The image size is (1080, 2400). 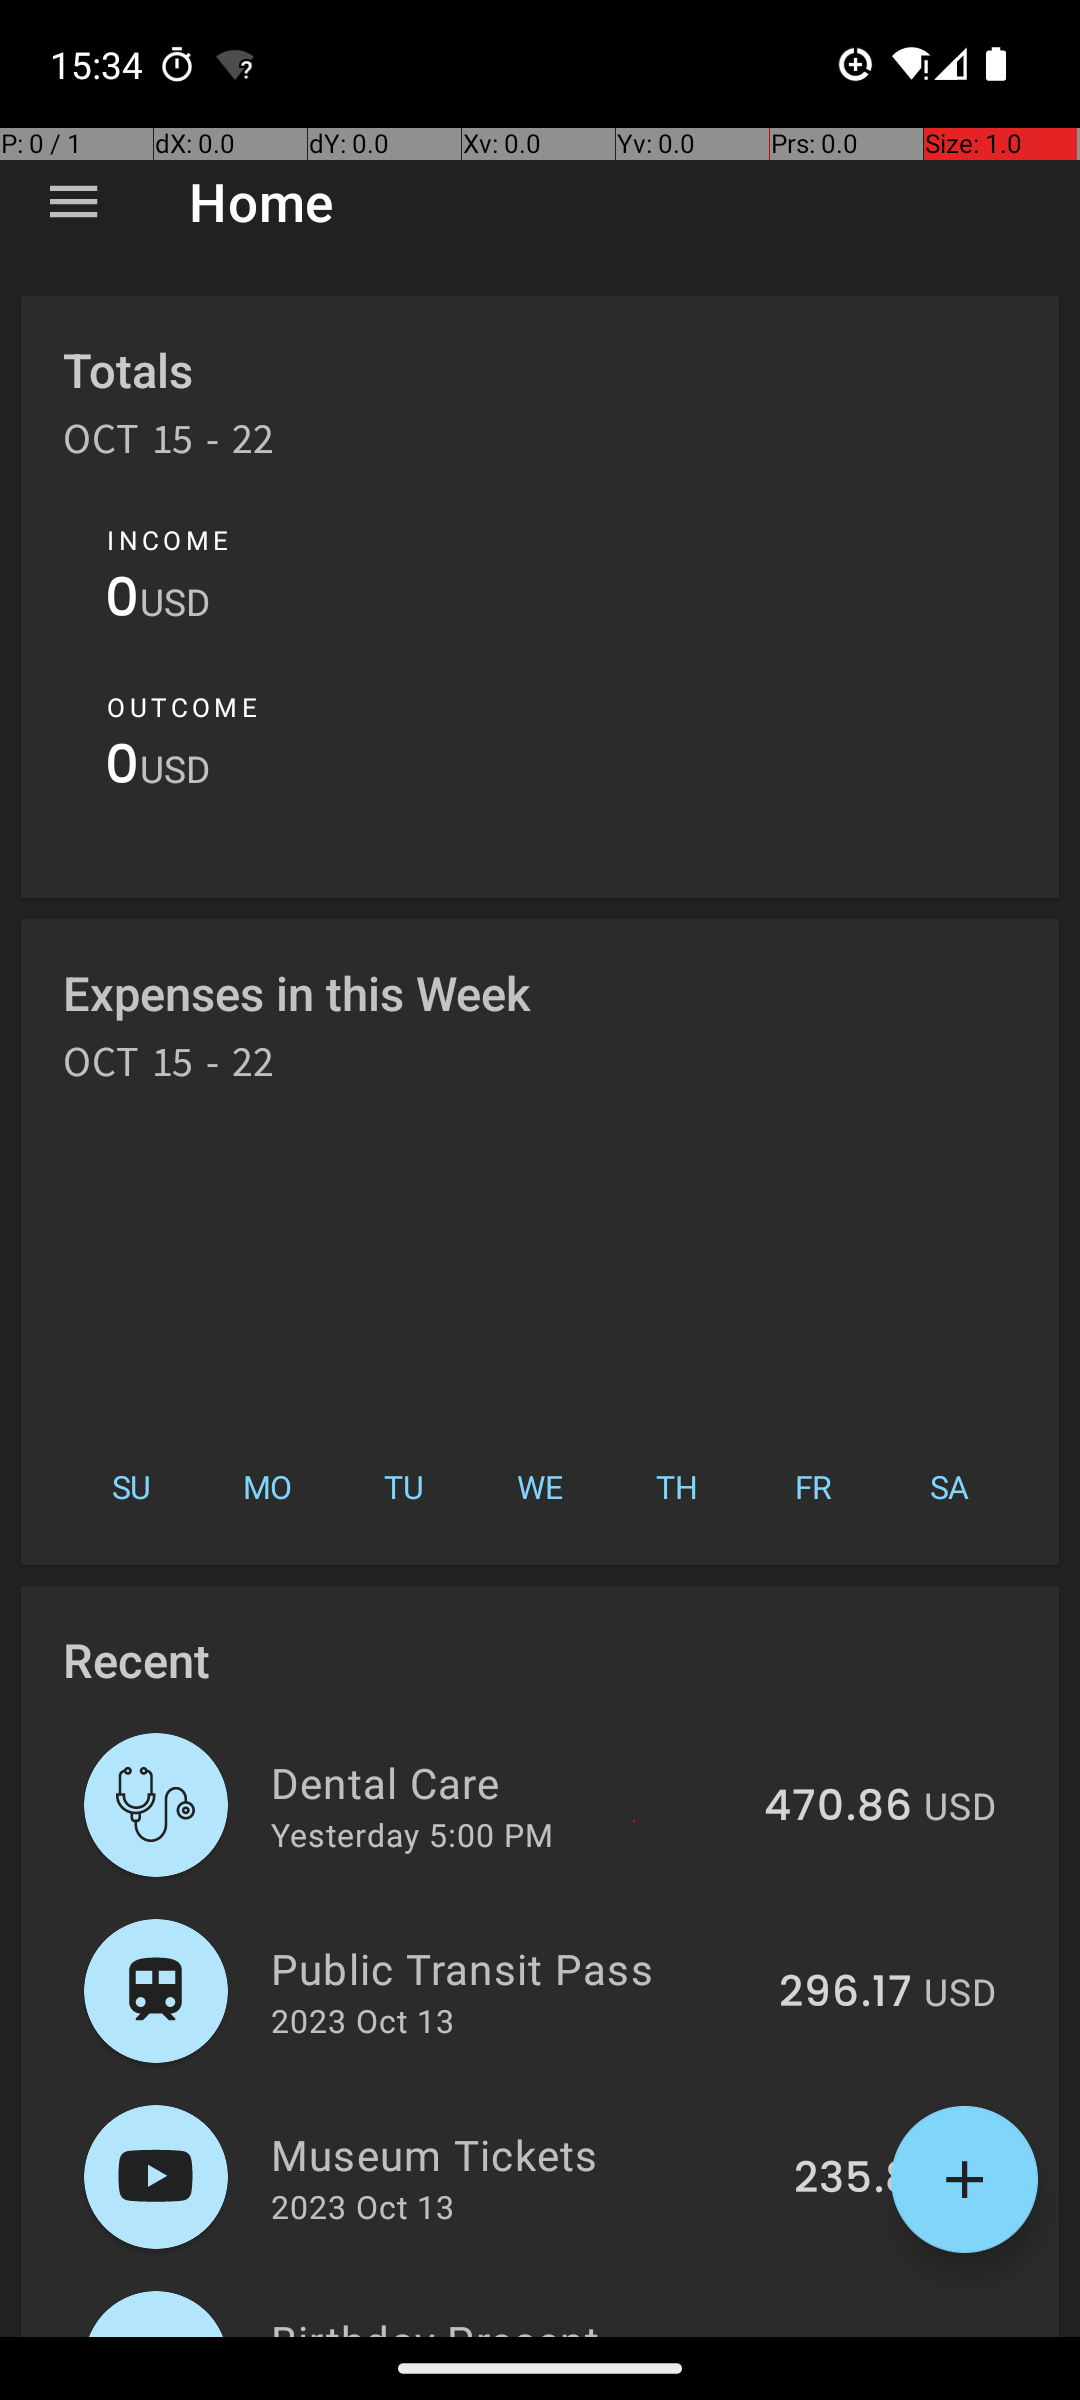 I want to click on 51.1, so click(x=876, y=2334).